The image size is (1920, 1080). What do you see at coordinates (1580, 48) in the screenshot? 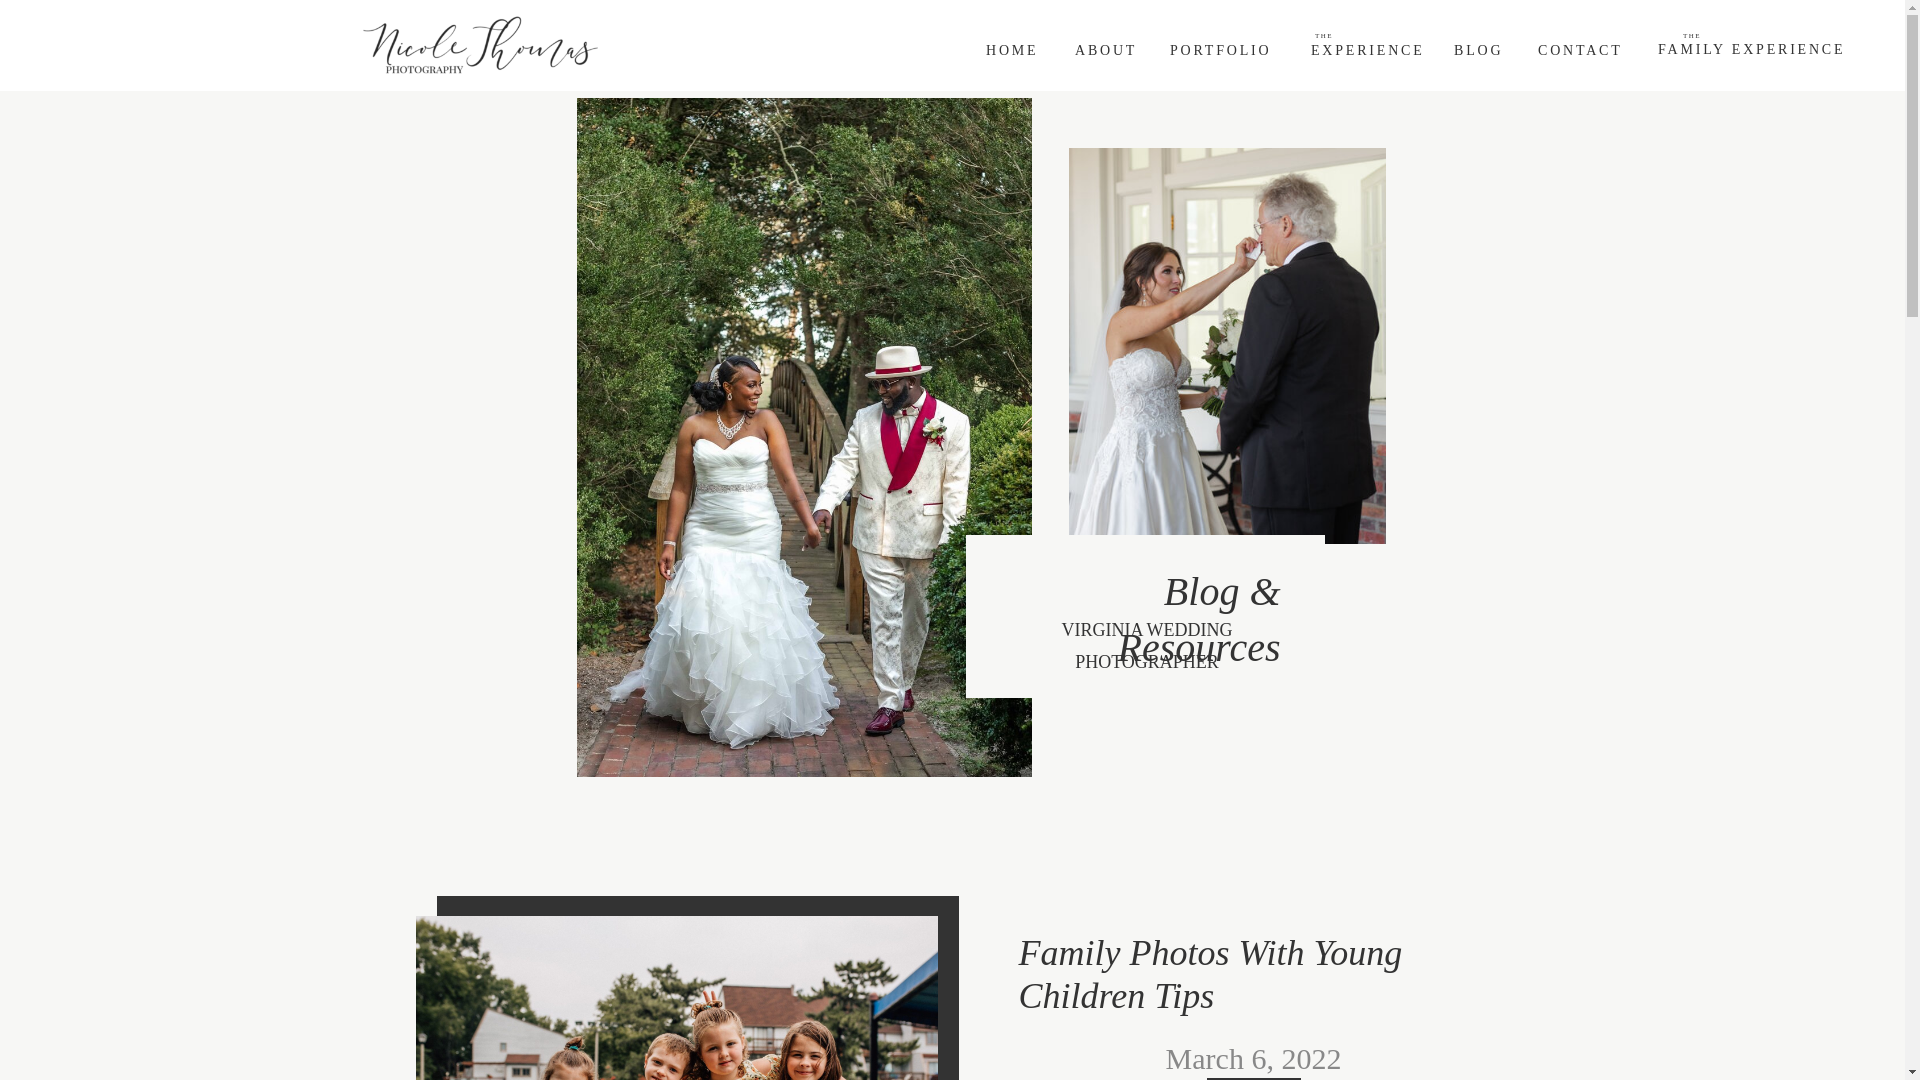
I see `CONTACT` at bounding box center [1580, 48].